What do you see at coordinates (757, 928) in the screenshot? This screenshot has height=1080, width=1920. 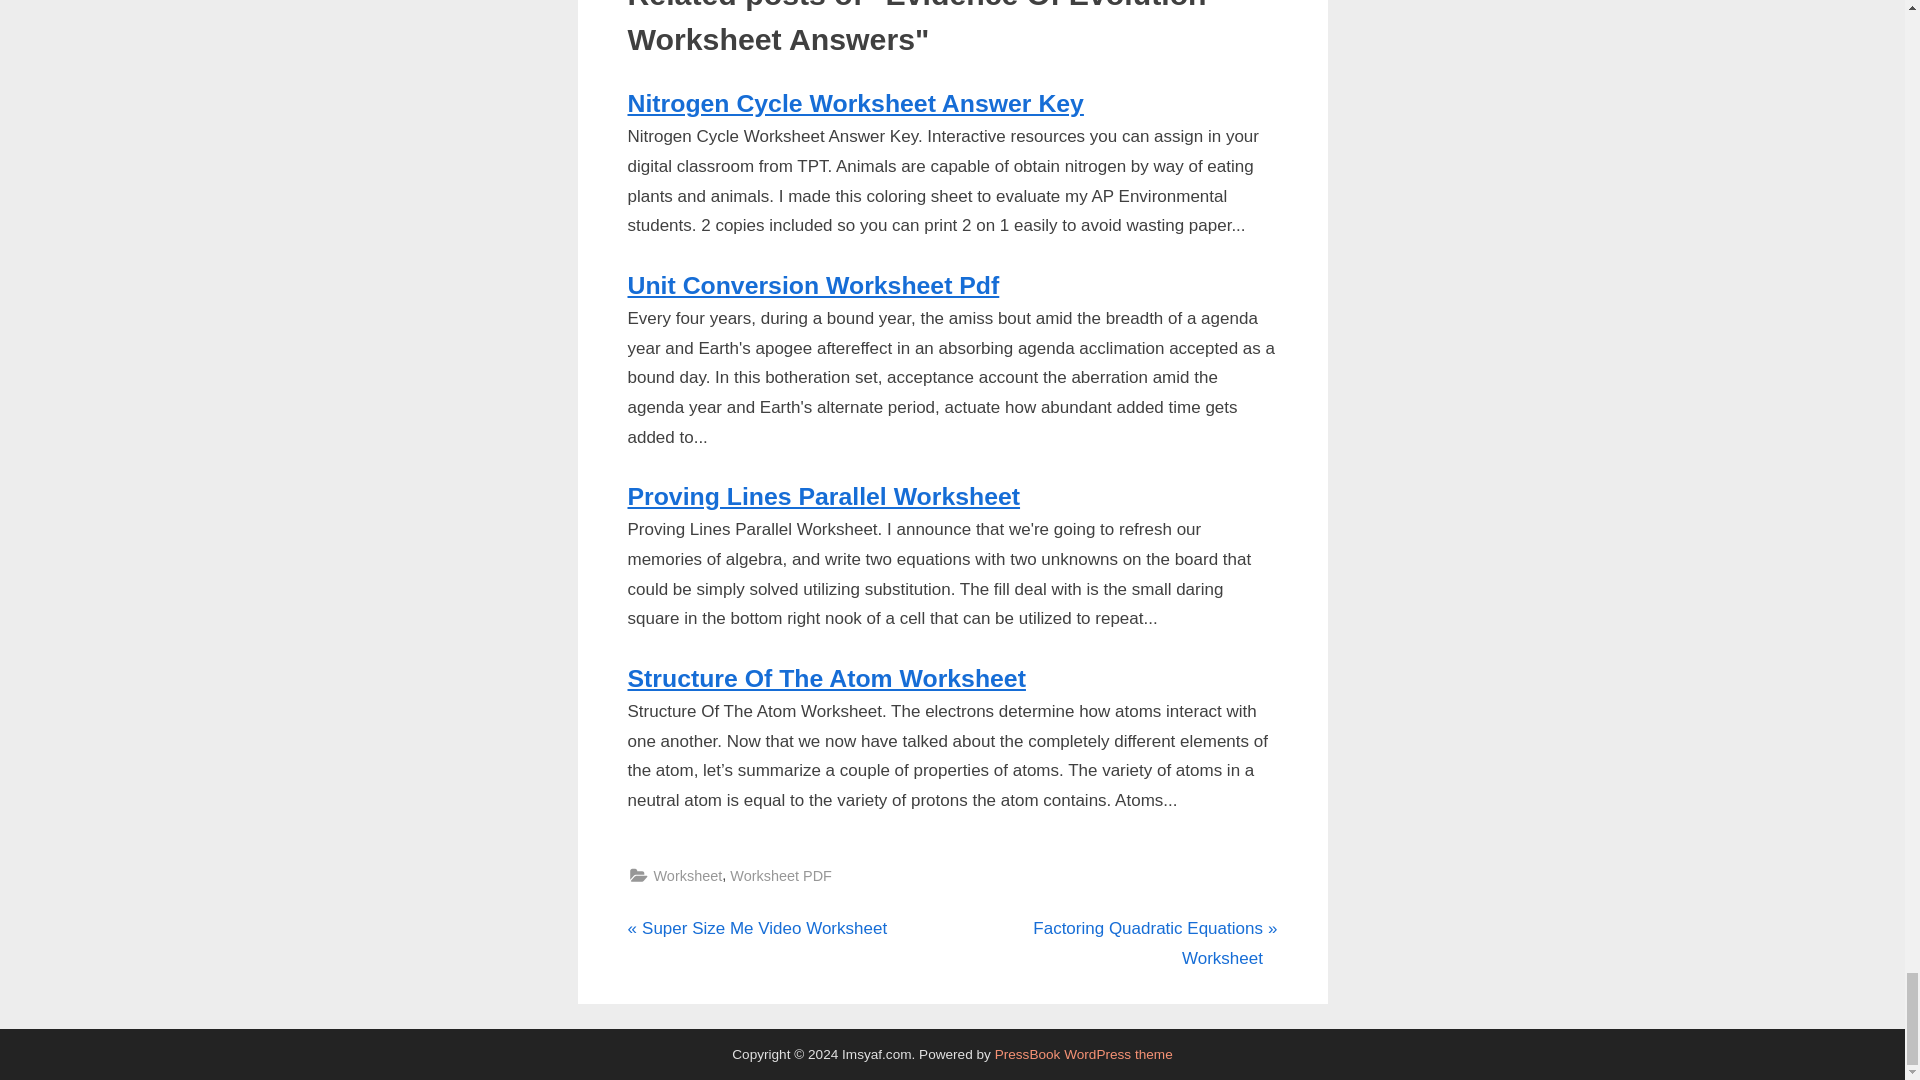 I see `Proving Lines Parallel Worksheet` at bounding box center [757, 928].